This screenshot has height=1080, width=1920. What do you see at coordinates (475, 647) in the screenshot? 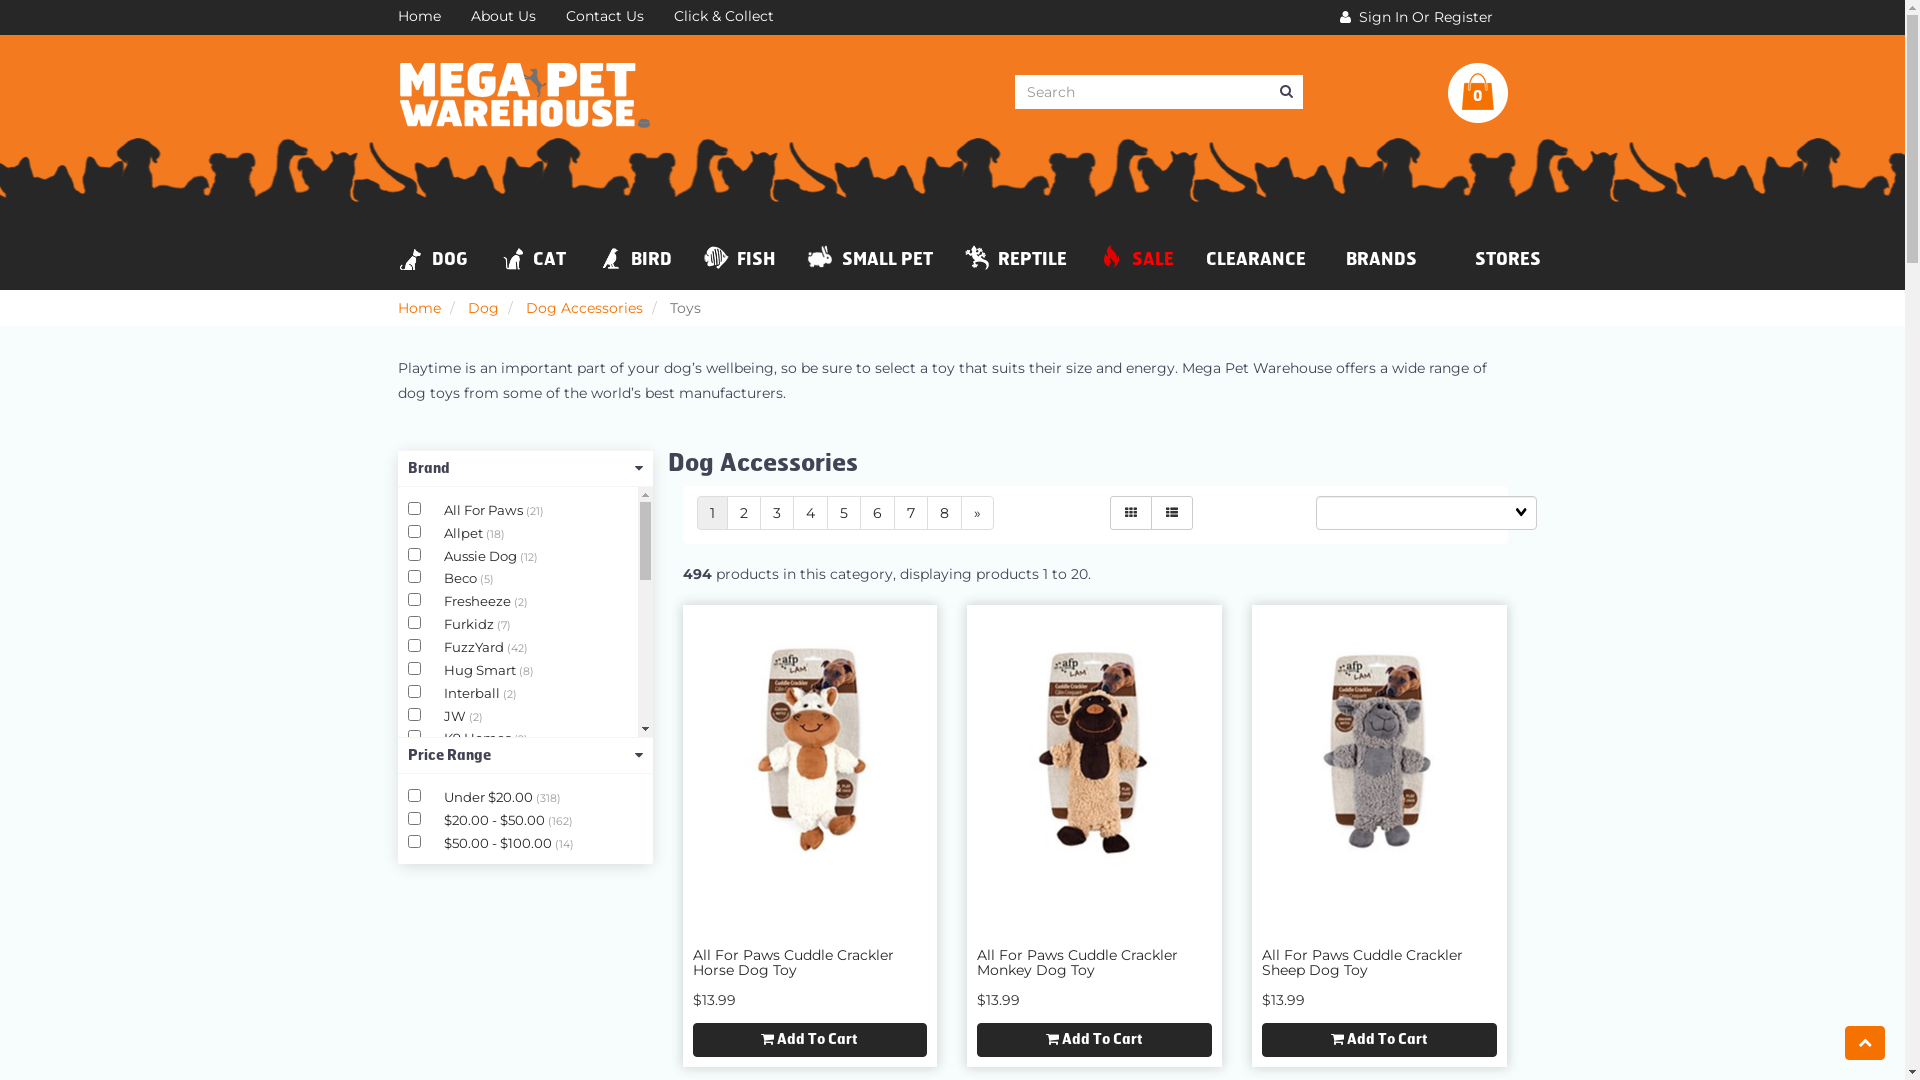
I see `FuzzYard` at bounding box center [475, 647].